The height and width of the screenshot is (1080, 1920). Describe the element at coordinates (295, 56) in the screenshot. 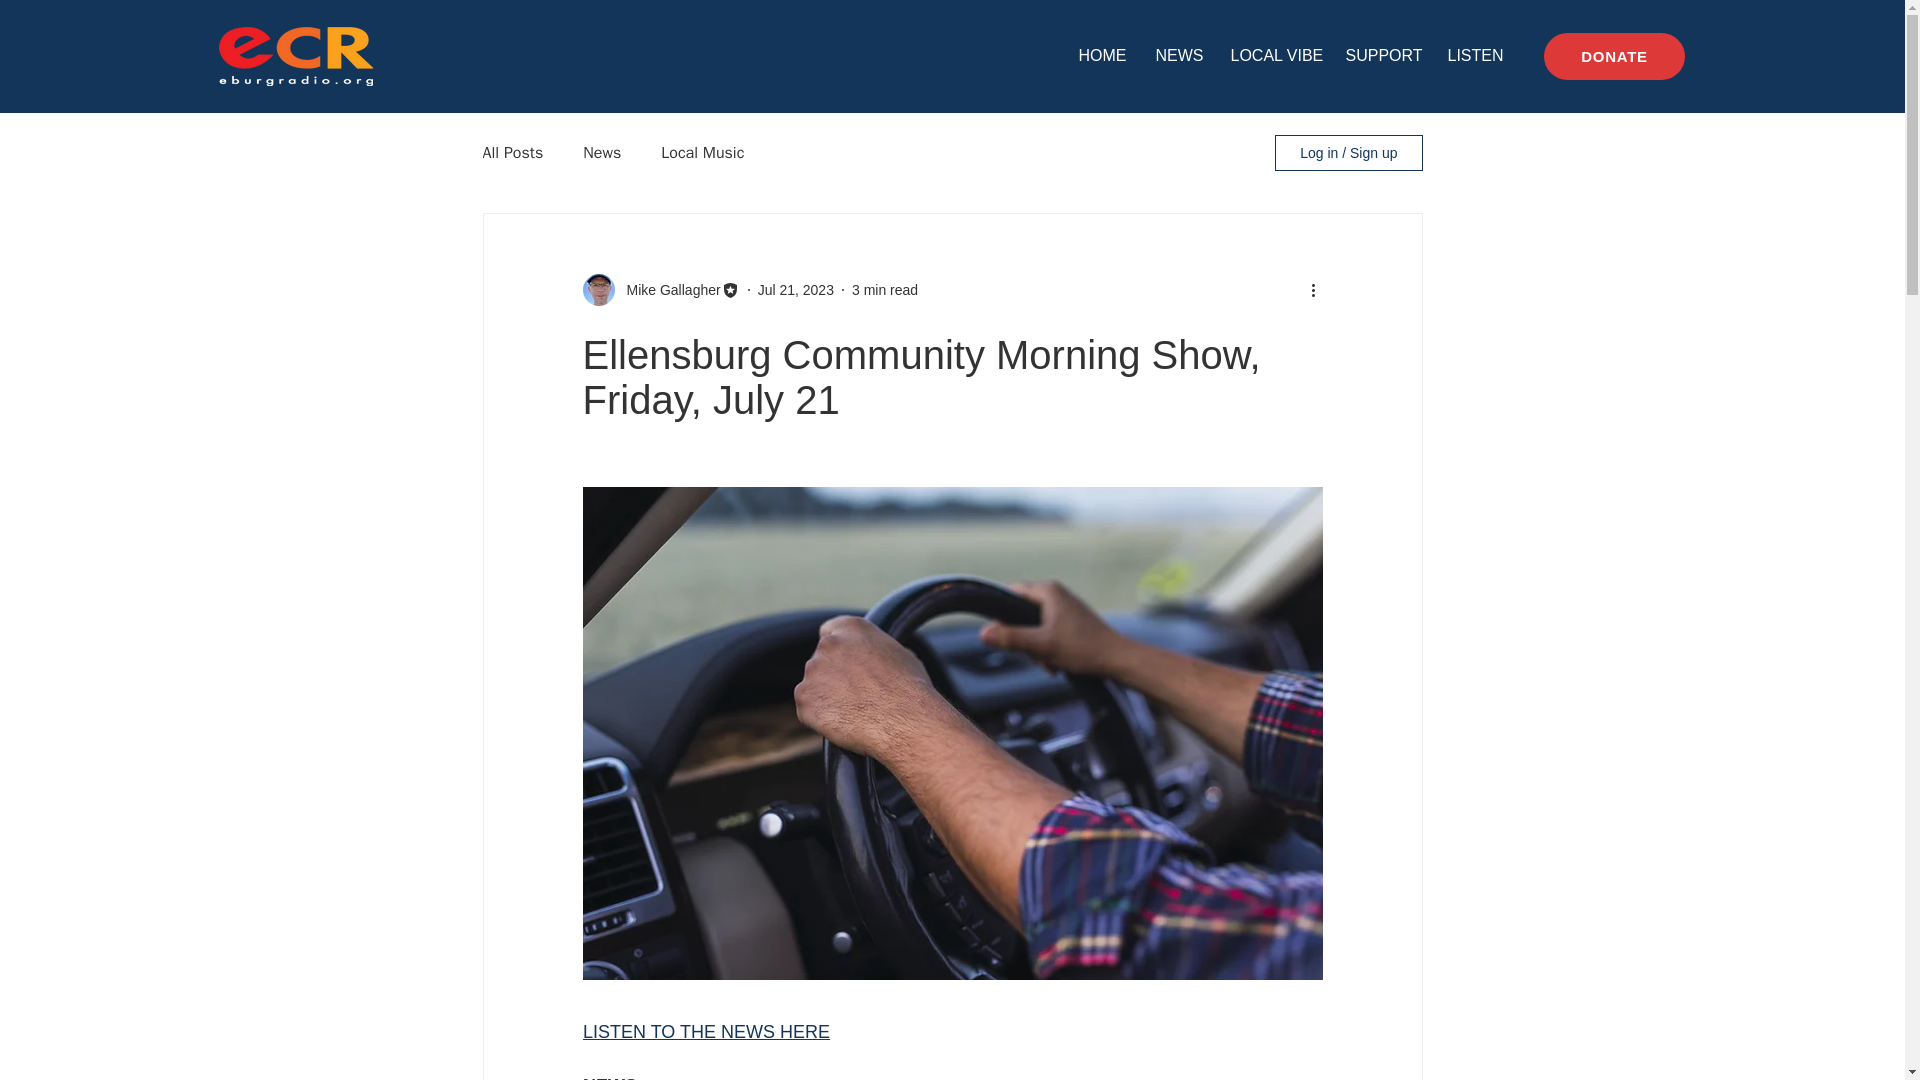

I see `topbar-logo.png` at that location.